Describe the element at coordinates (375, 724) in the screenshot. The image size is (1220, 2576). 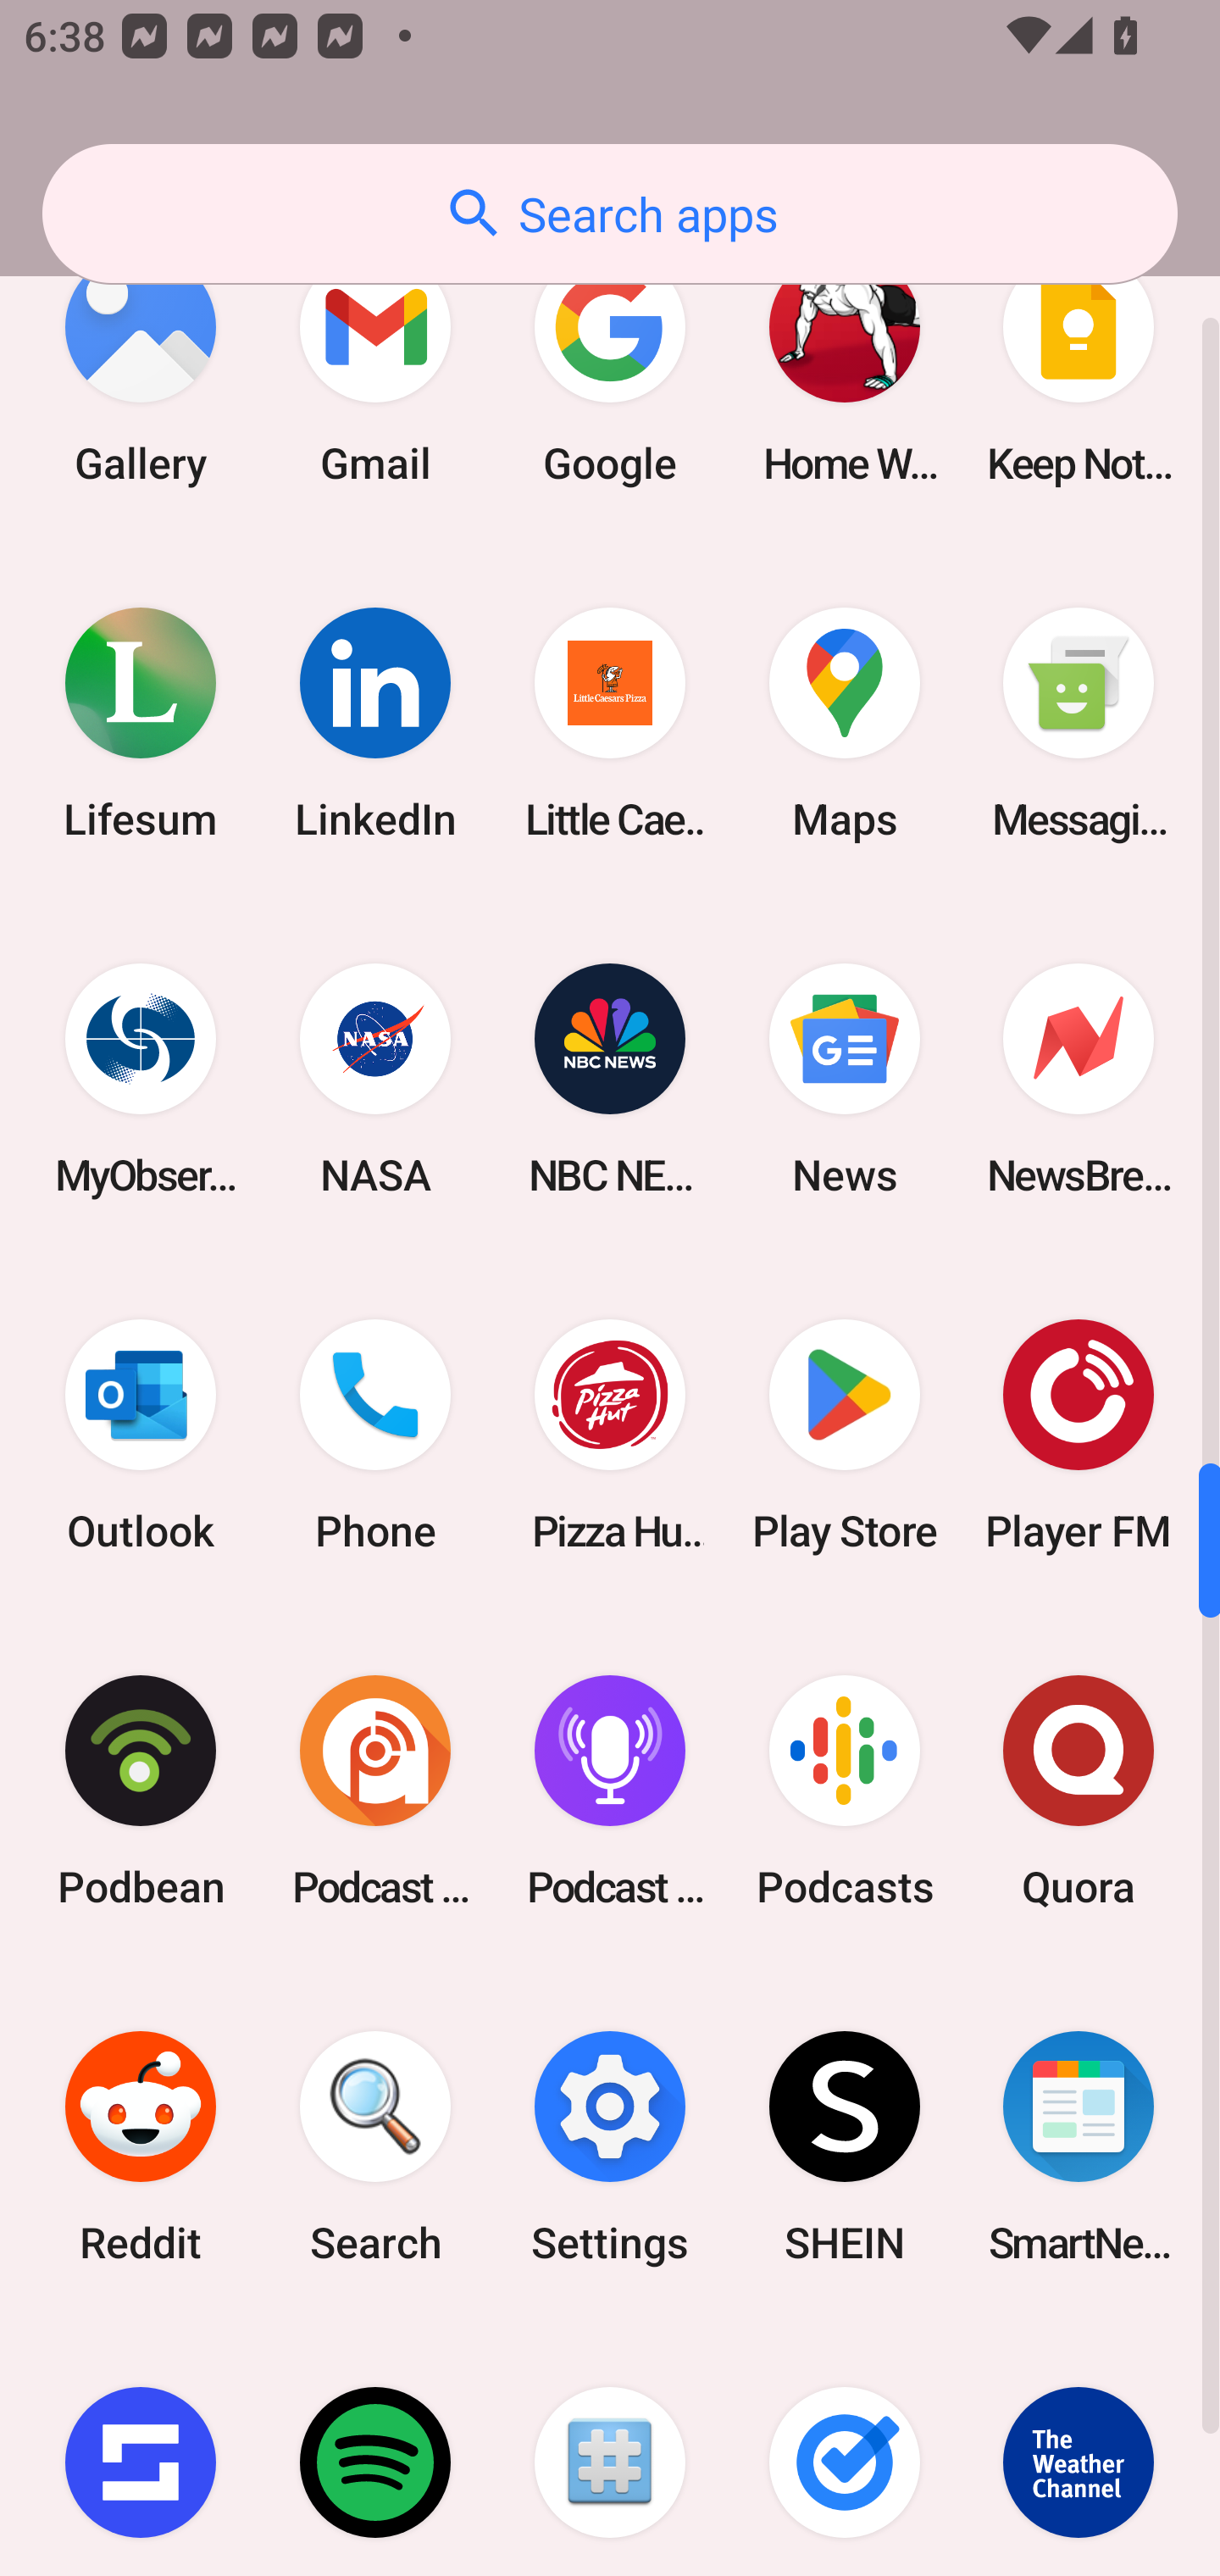
I see `LinkedIn` at that location.